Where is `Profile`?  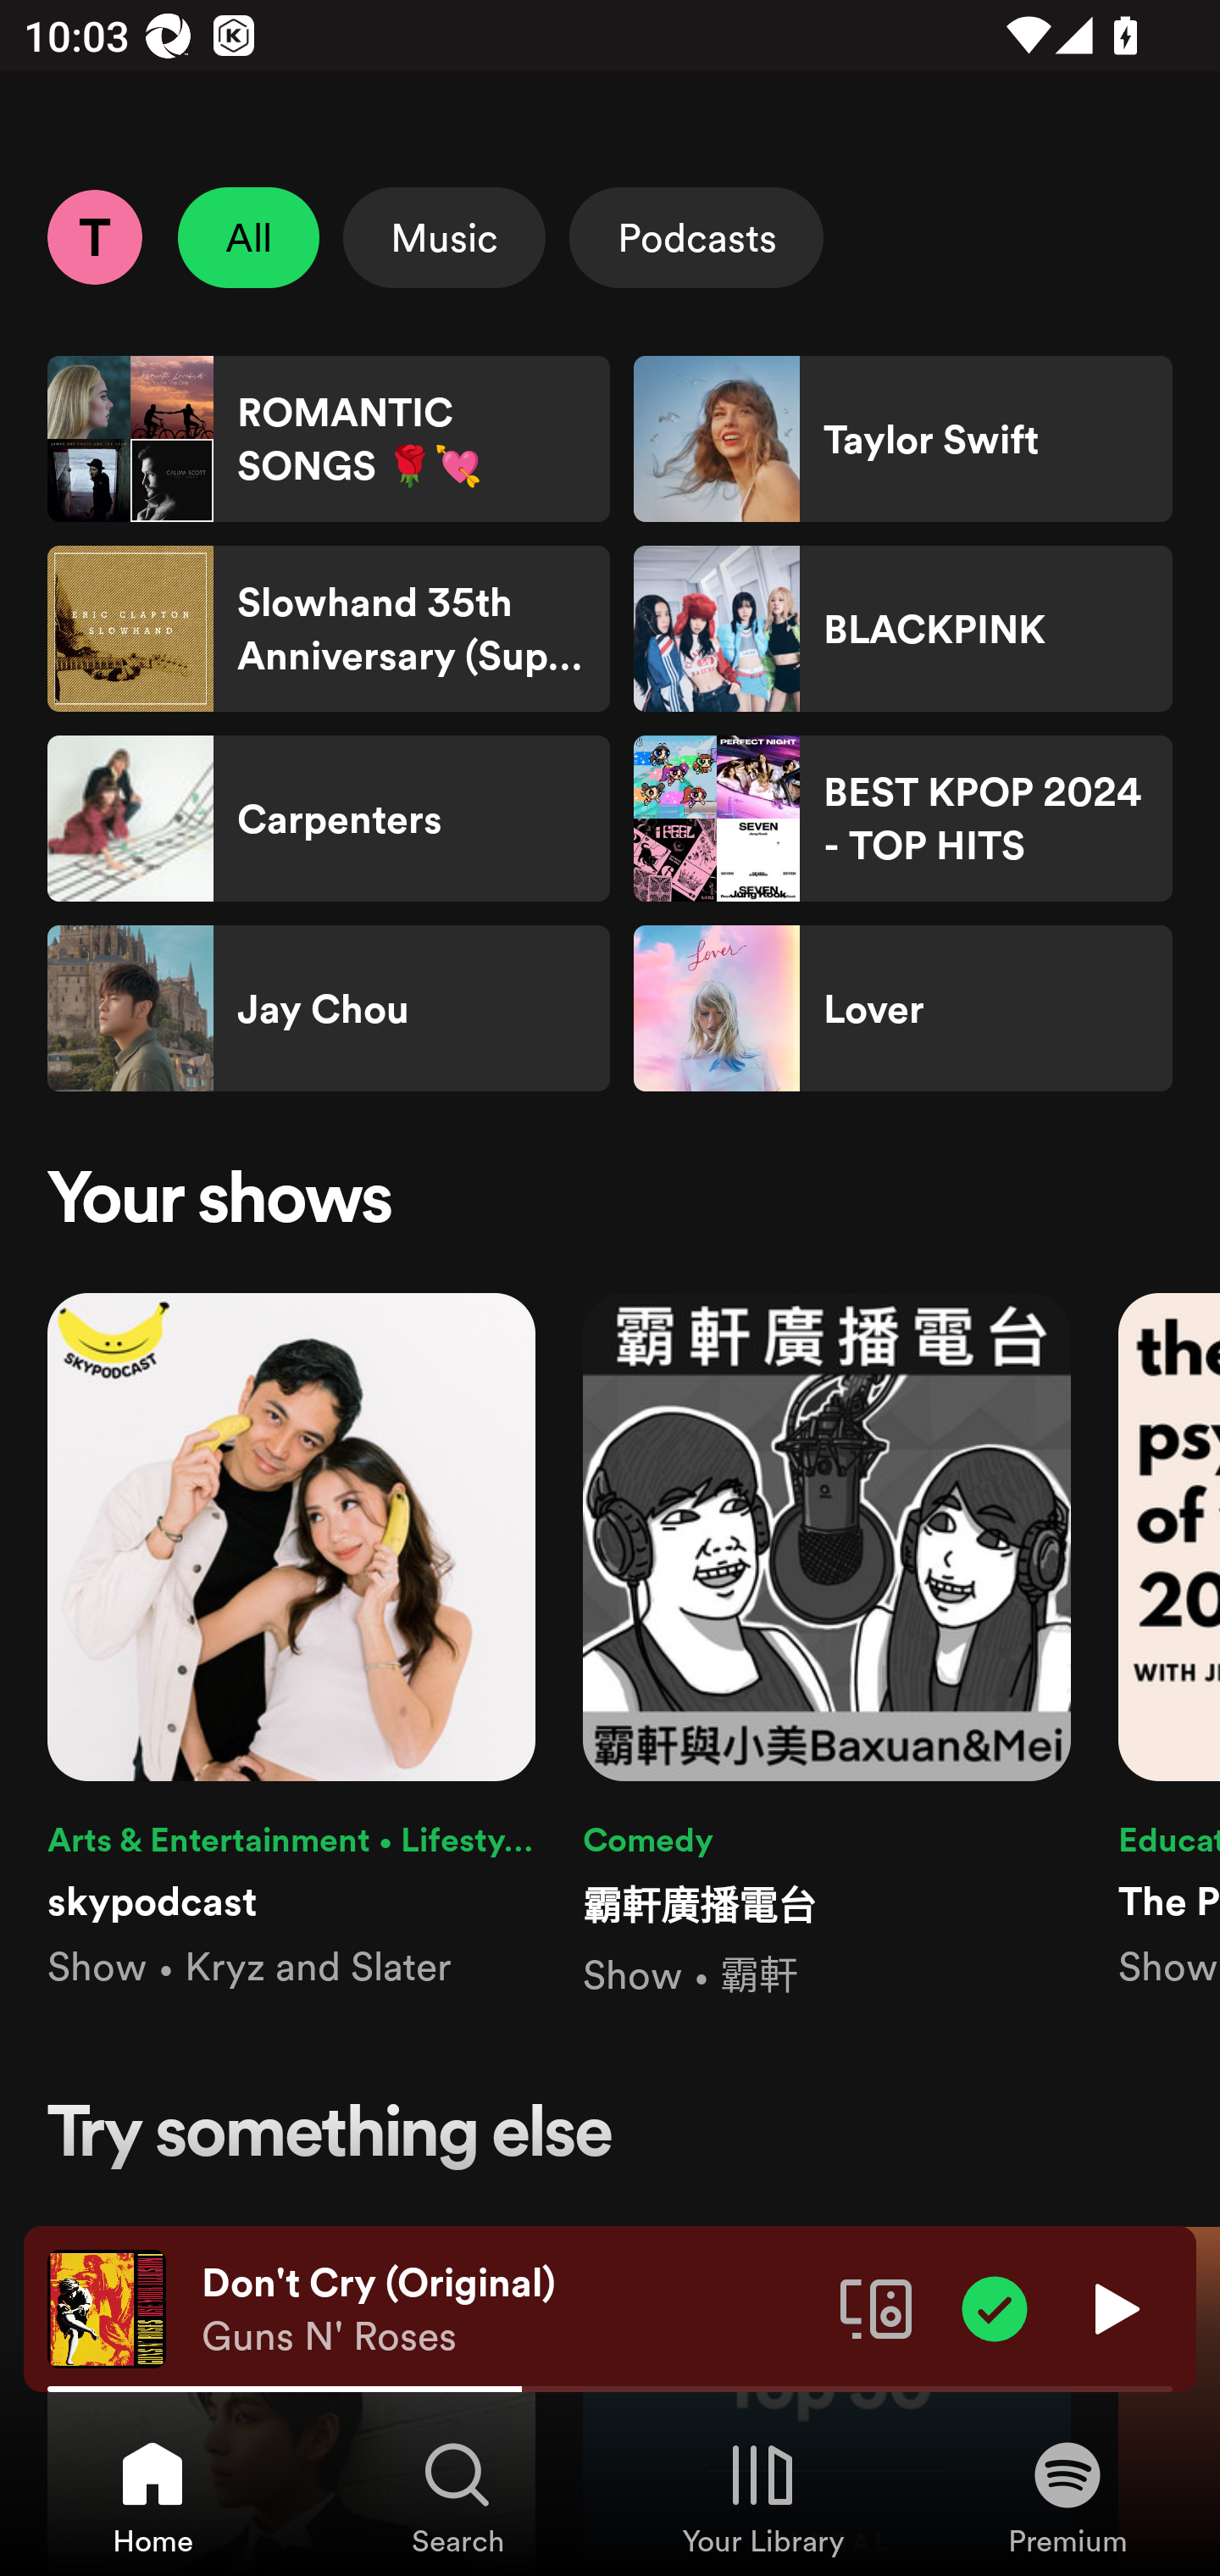 Profile is located at coordinates (94, 236).